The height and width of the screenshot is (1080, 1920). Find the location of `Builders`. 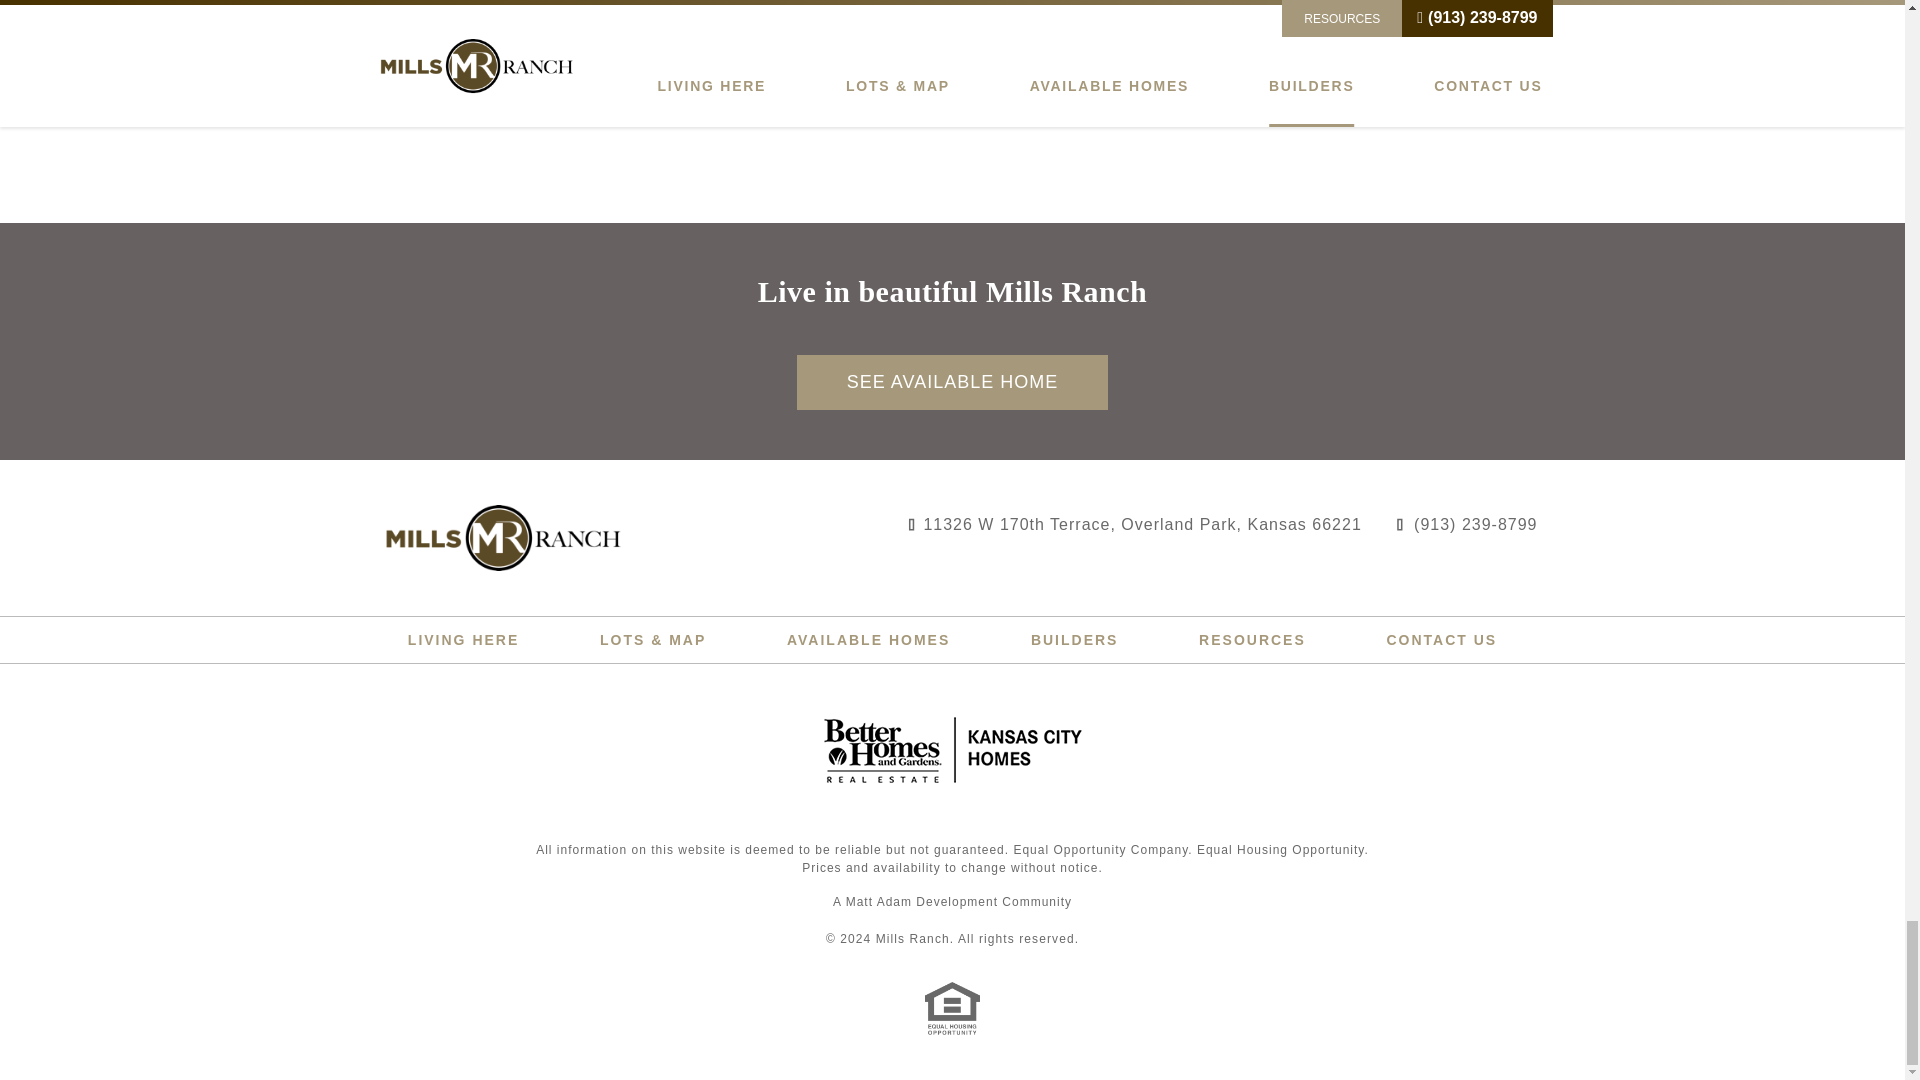

Builders is located at coordinates (1075, 639).